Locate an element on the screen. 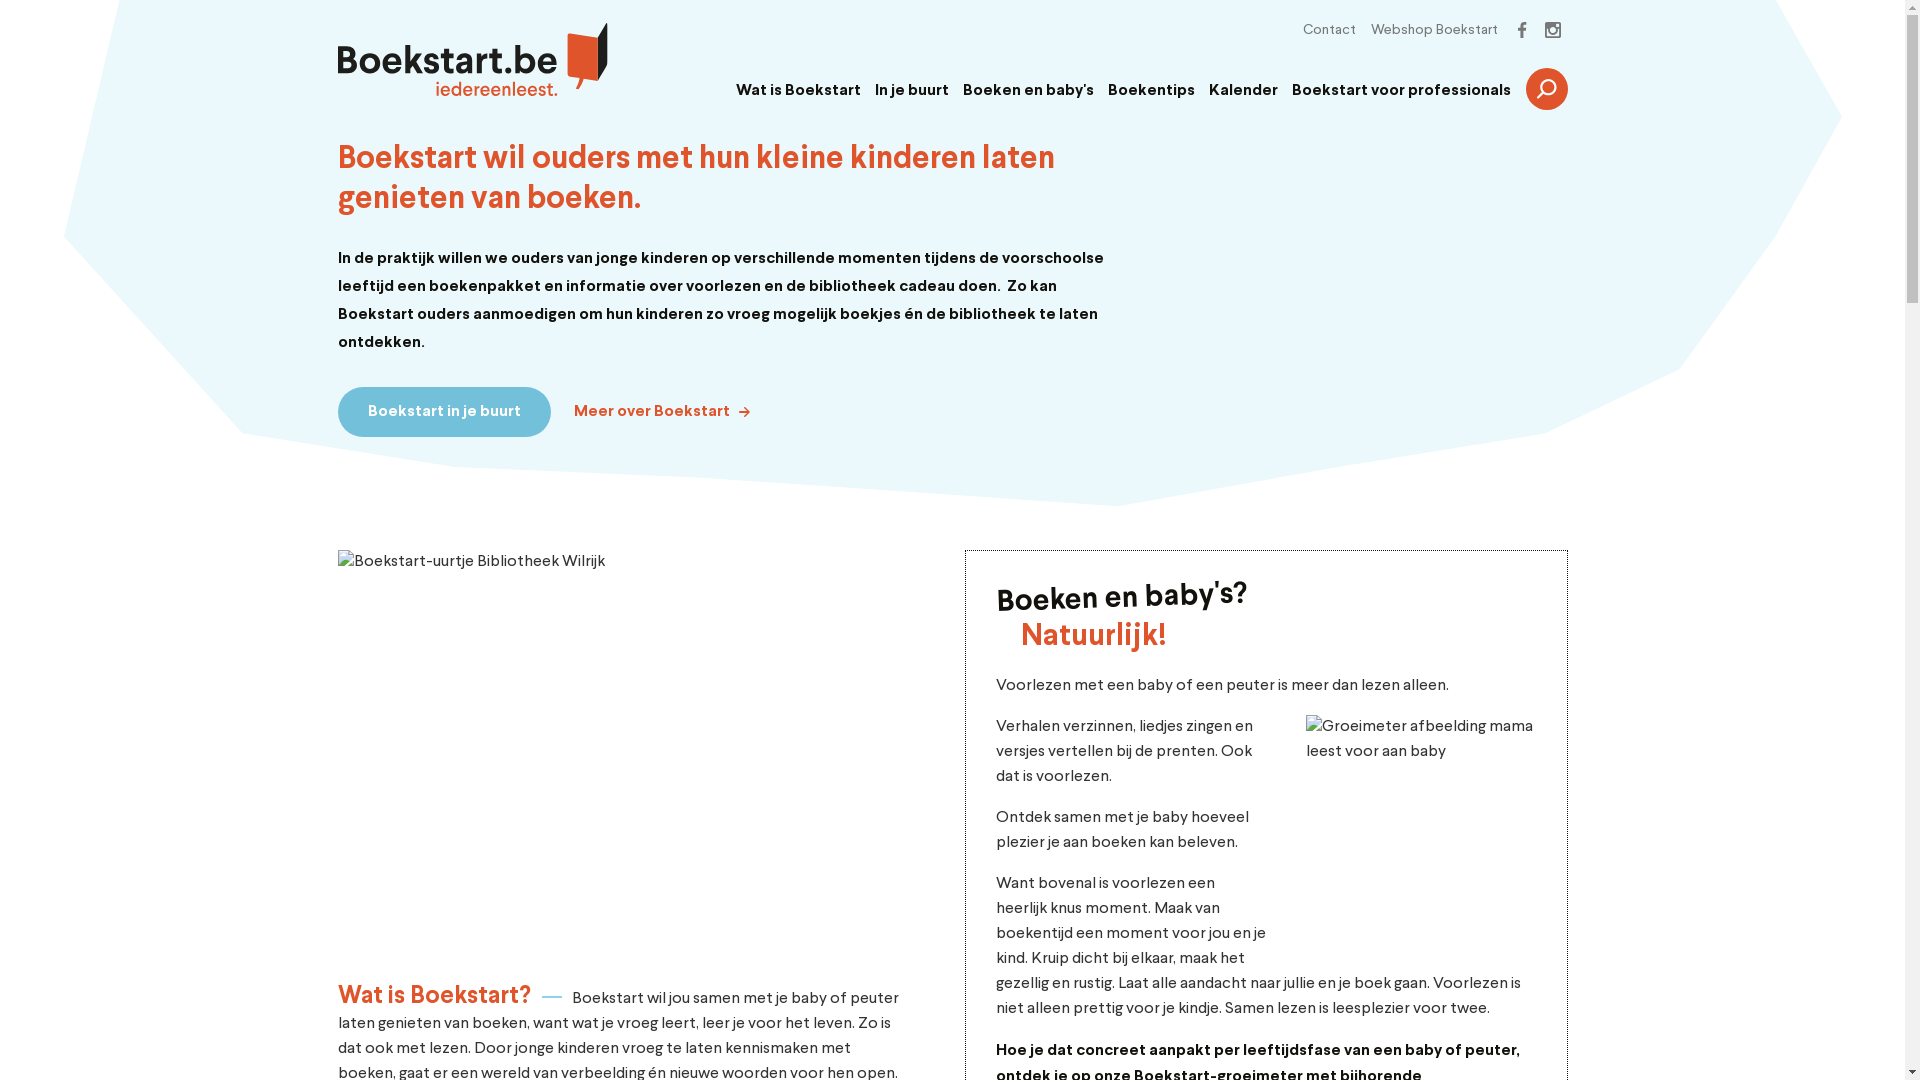 Image resolution: width=1920 pixels, height=1080 pixels. Boekentips is located at coordinates (1152, 91).